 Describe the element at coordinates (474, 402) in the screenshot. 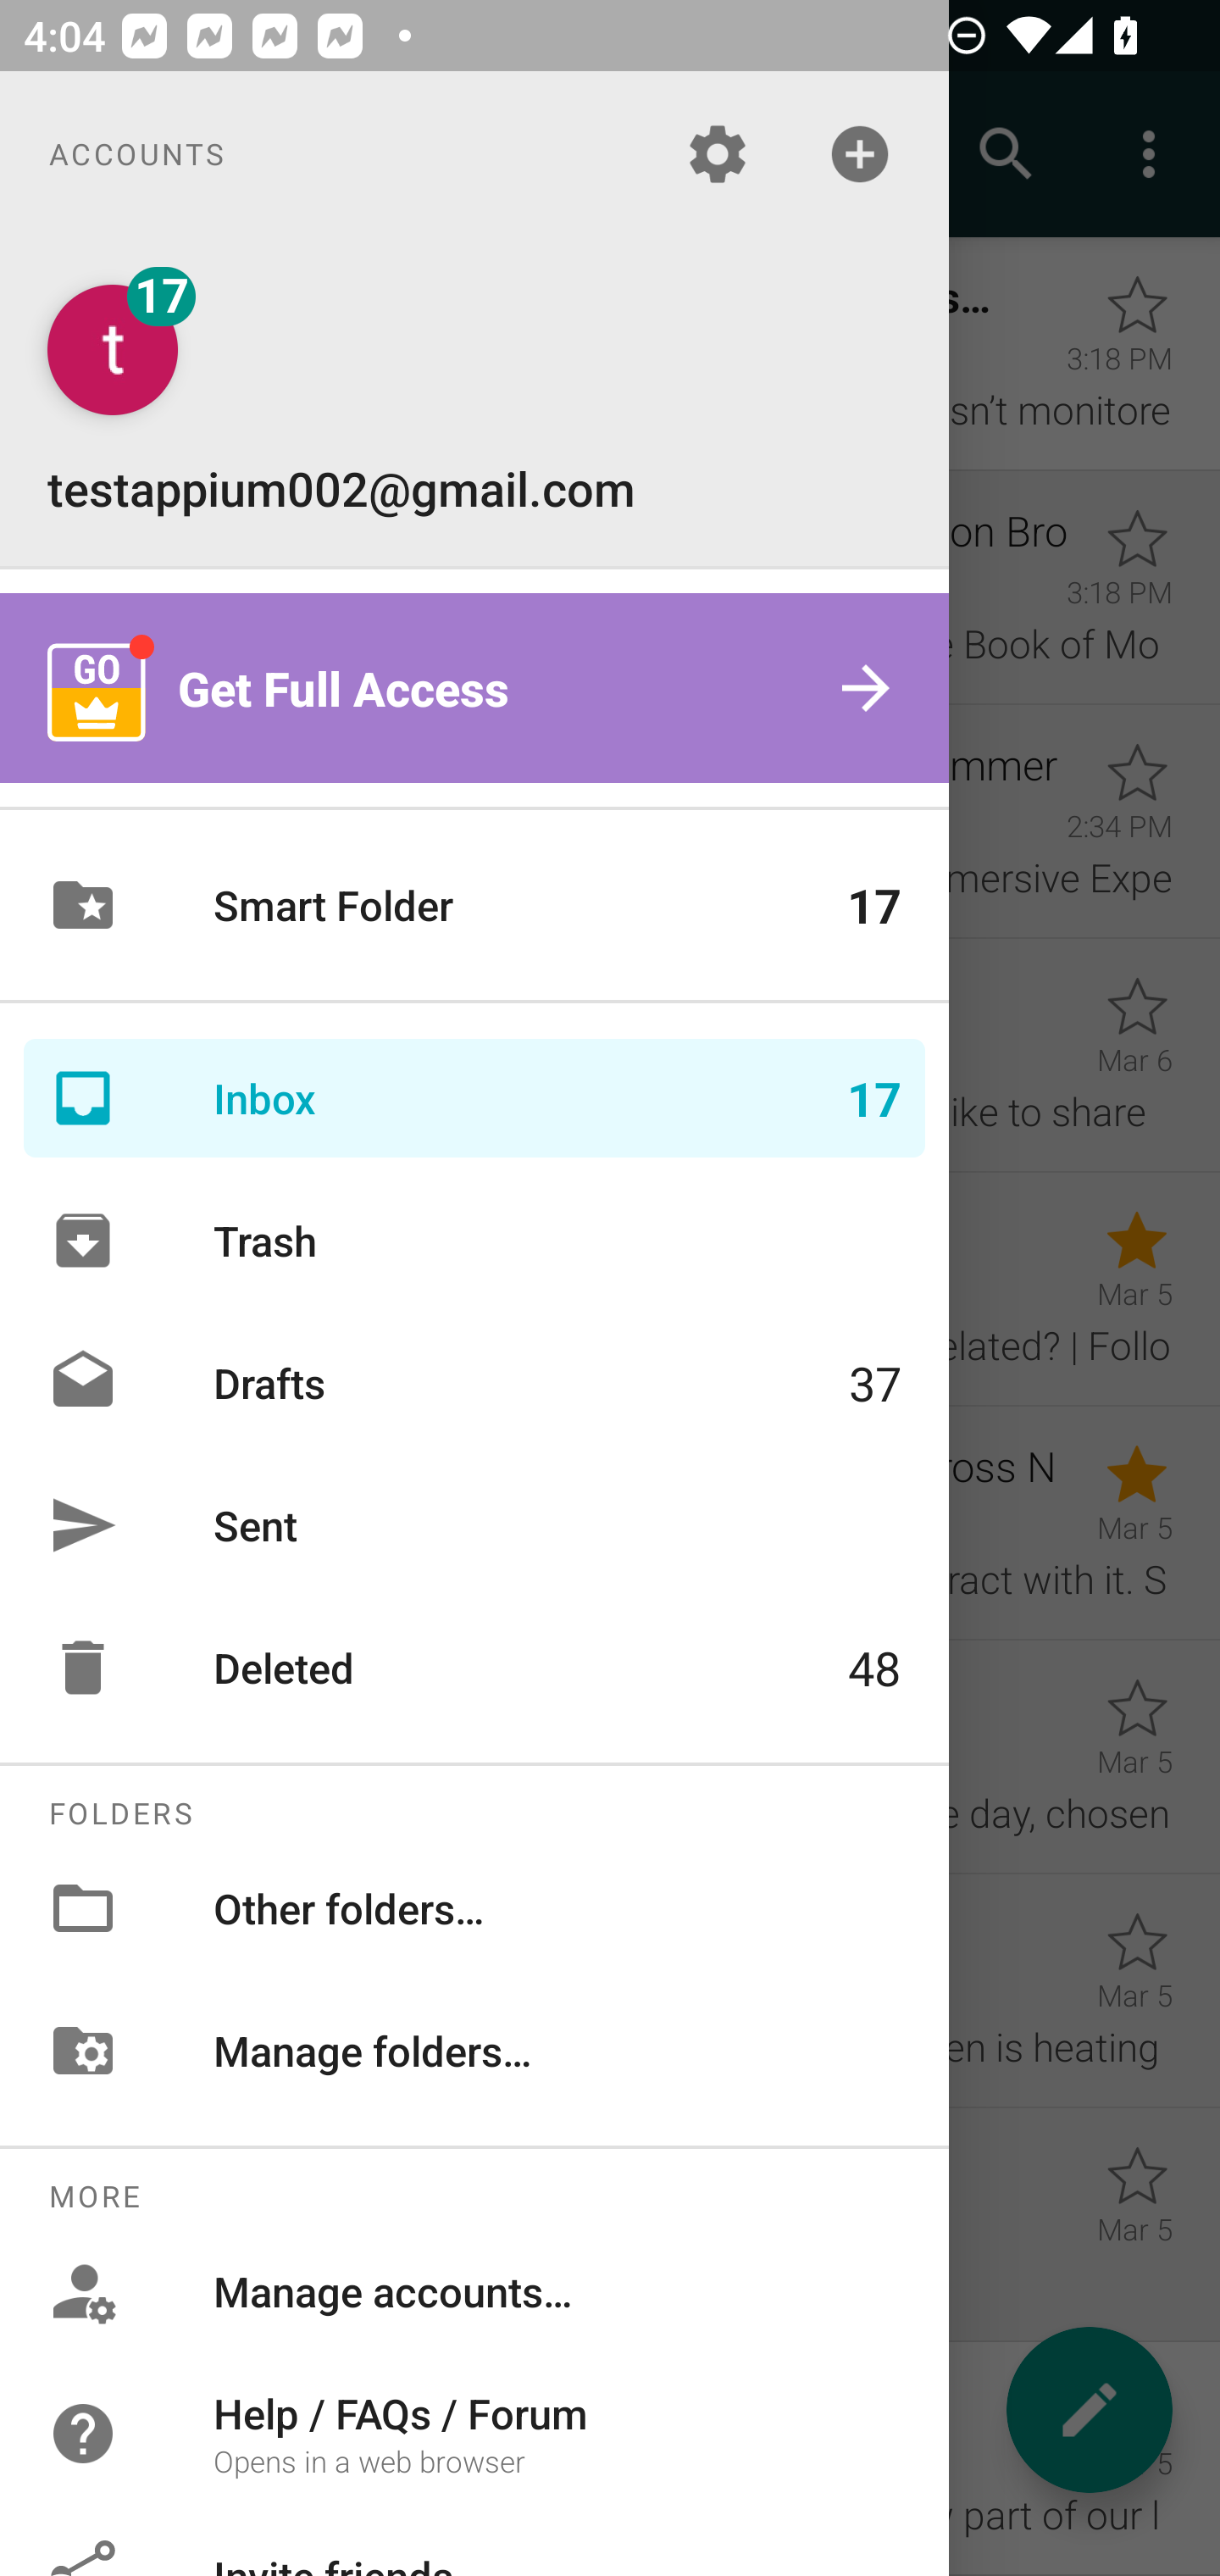

I see `testappium002@gmail.com` at that location.